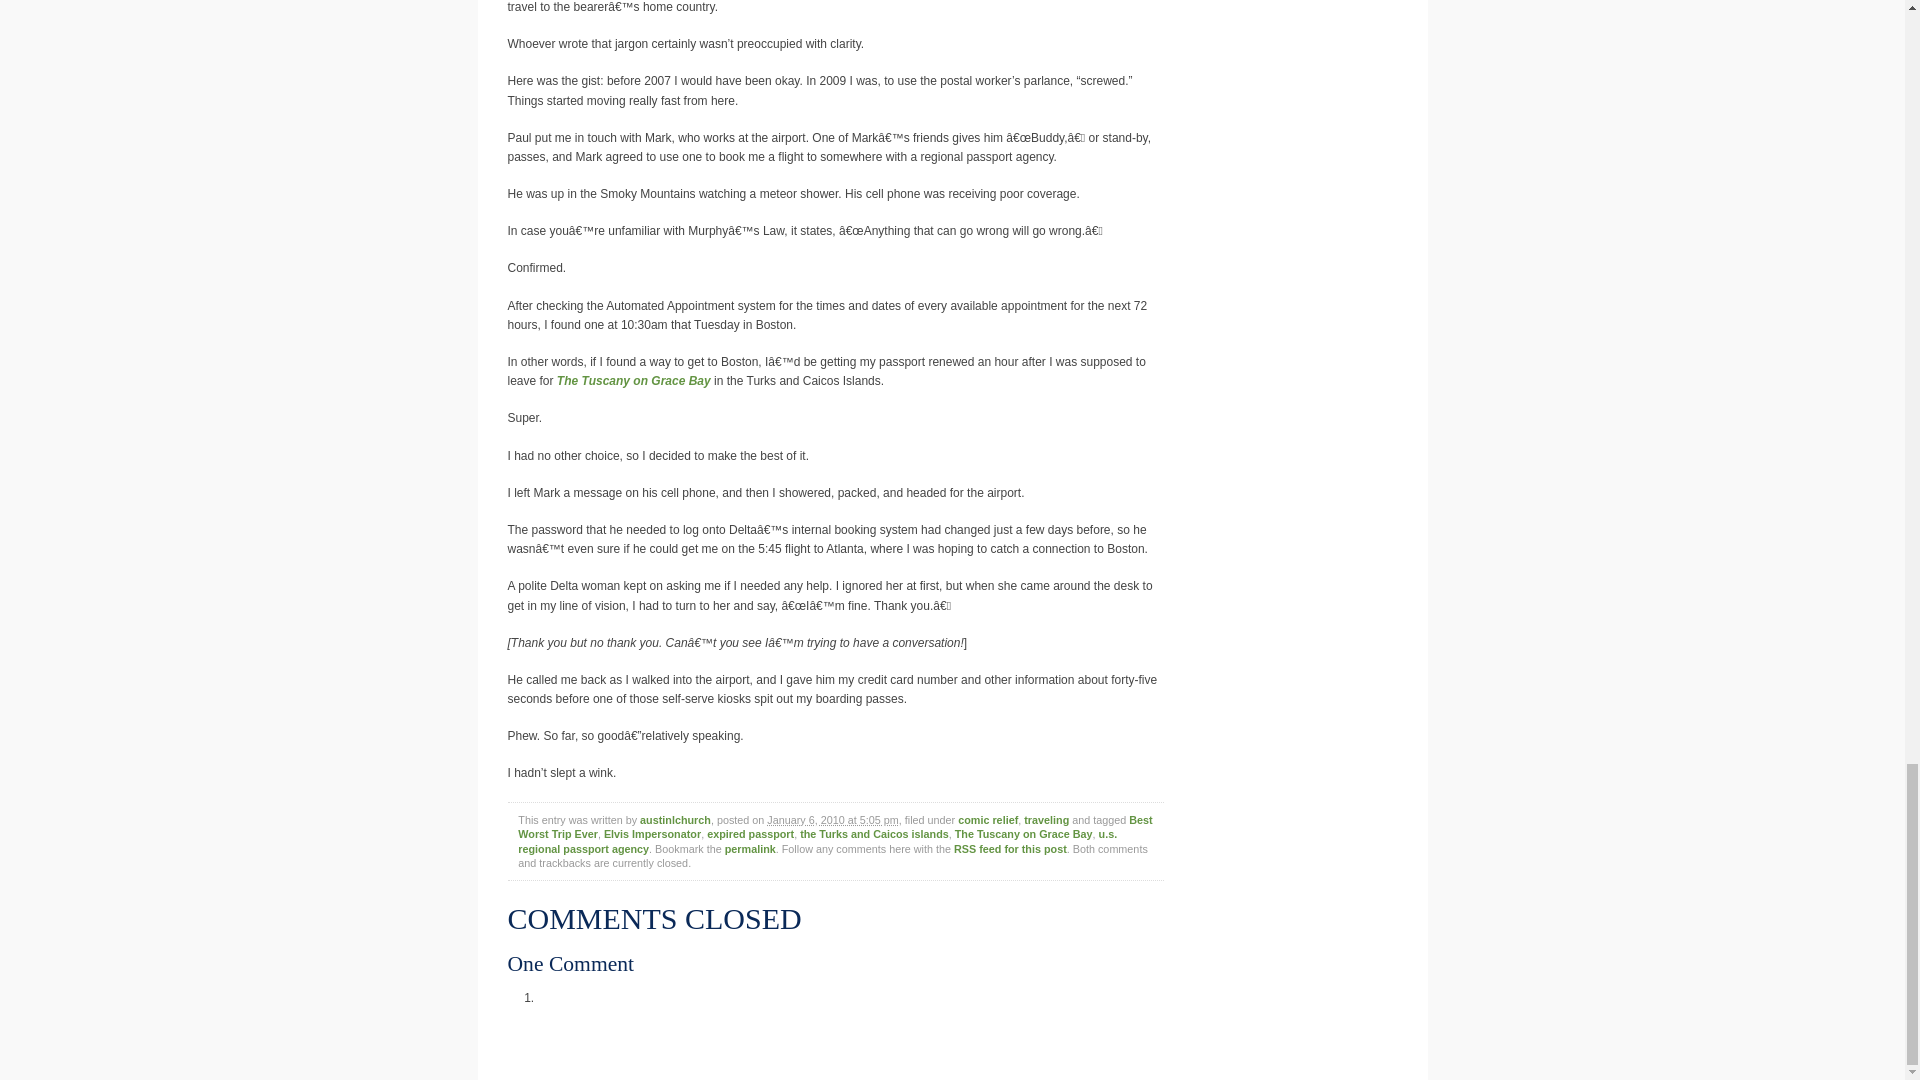 The image size is (1920, 1080). What do you see at coordinates (750, 849) in the screenshot?
I see `permalink` at bounding box center [750, 849].